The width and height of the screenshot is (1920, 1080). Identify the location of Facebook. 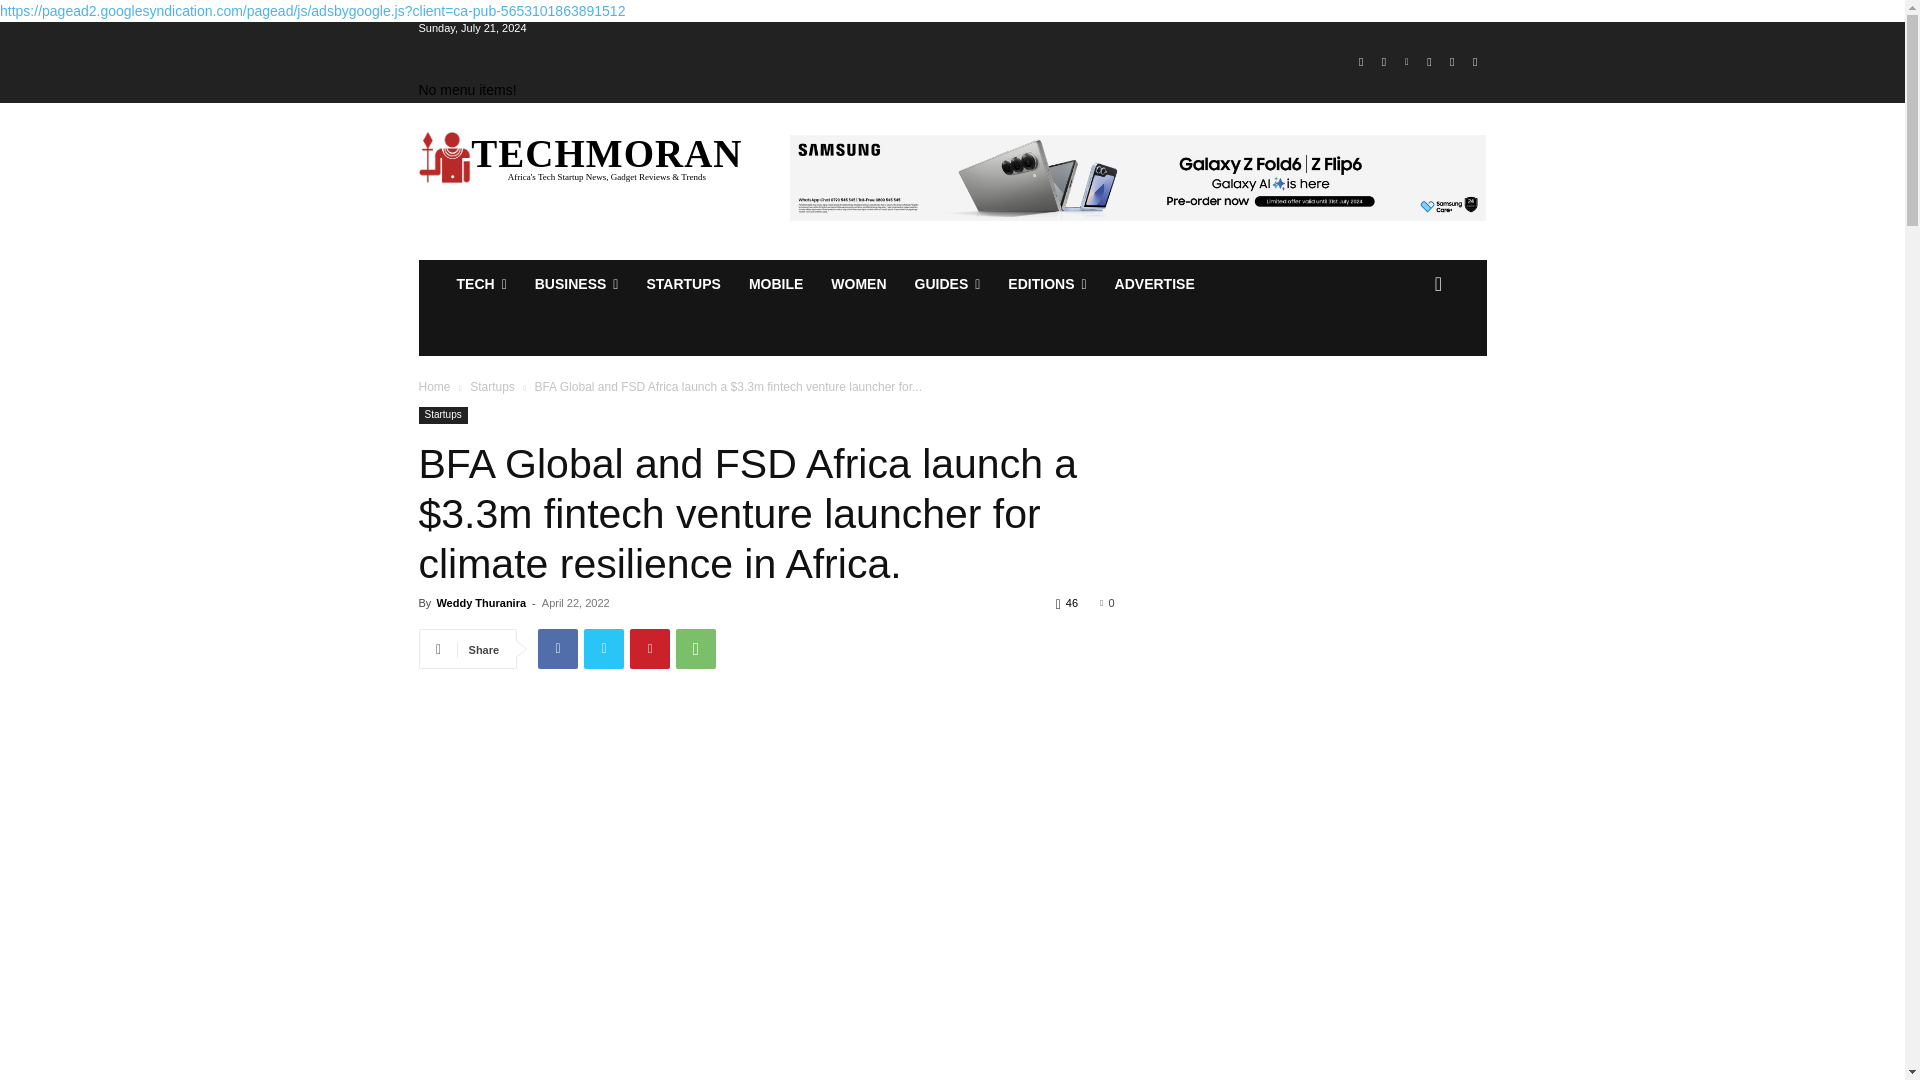
(1360, 62).